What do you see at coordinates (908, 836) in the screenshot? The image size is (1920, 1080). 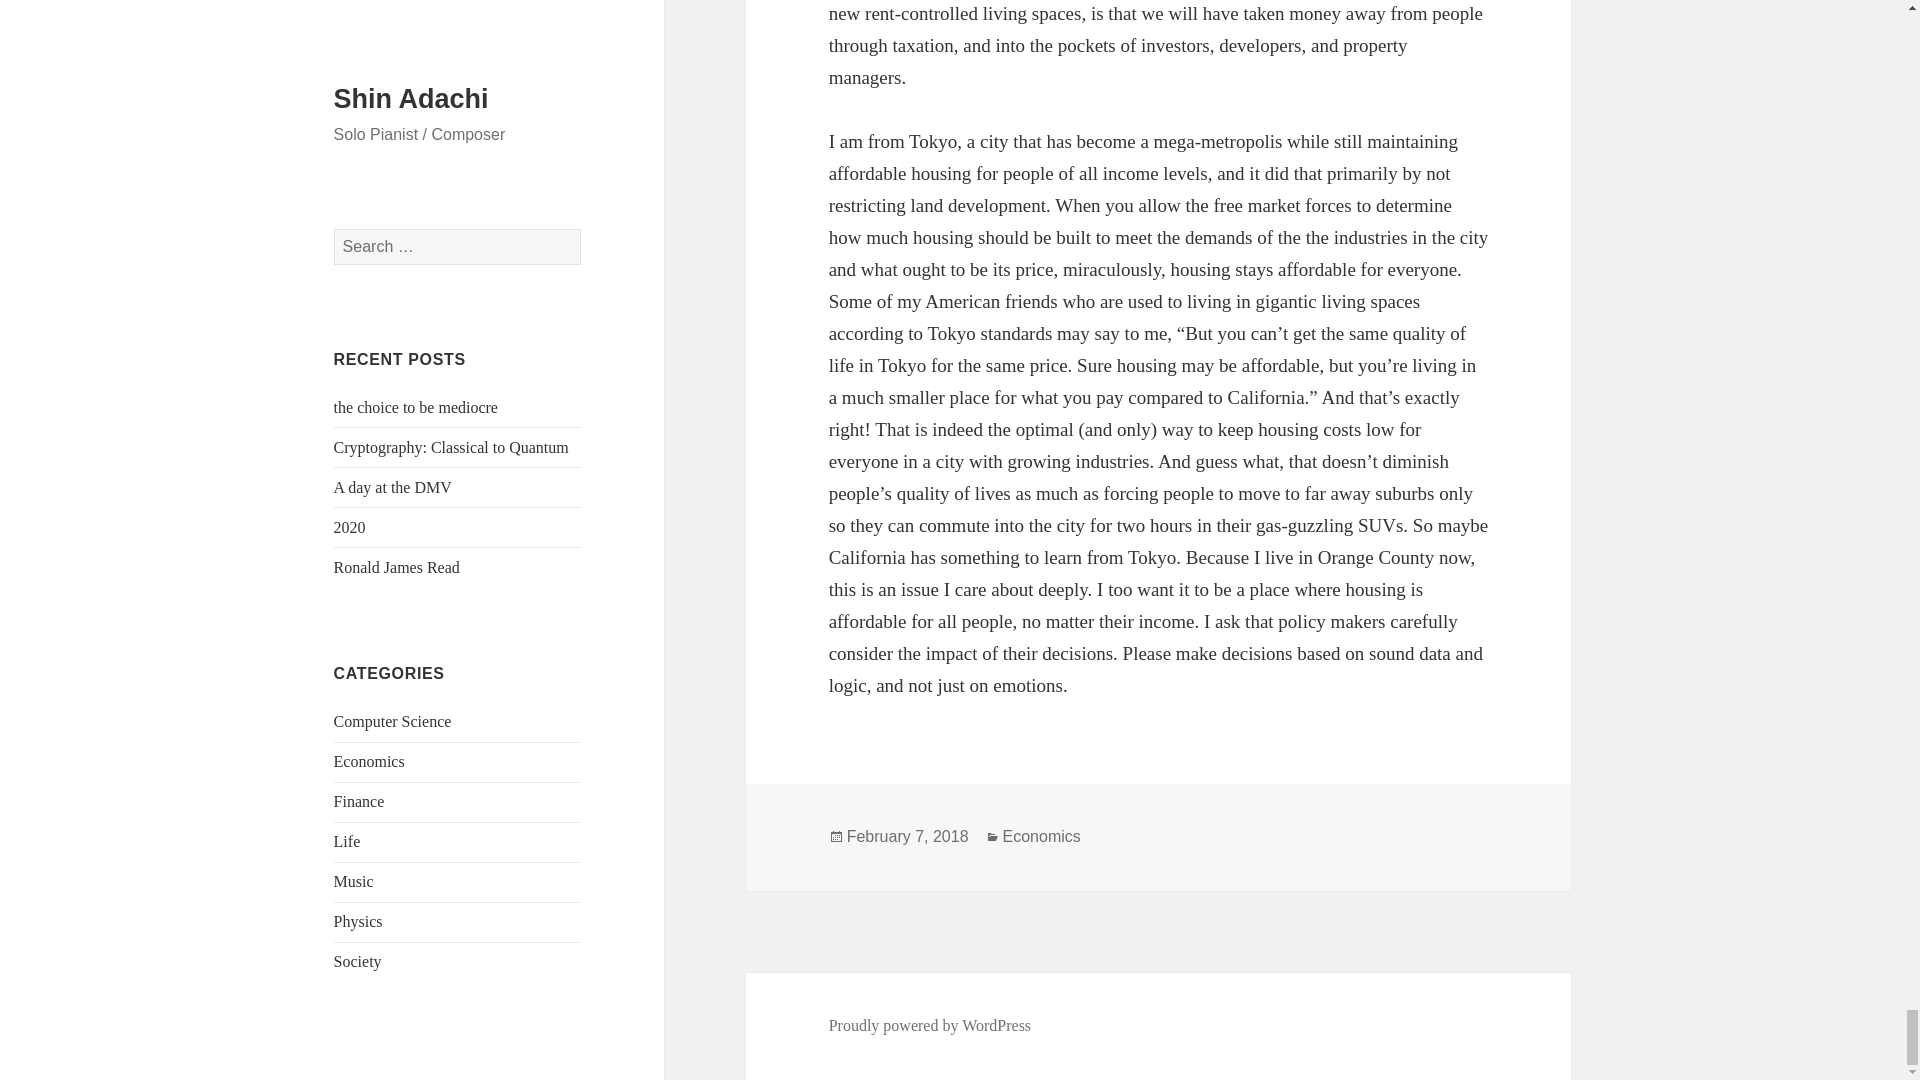 I see `February 7, 2018` at bounding box center [908, 836].